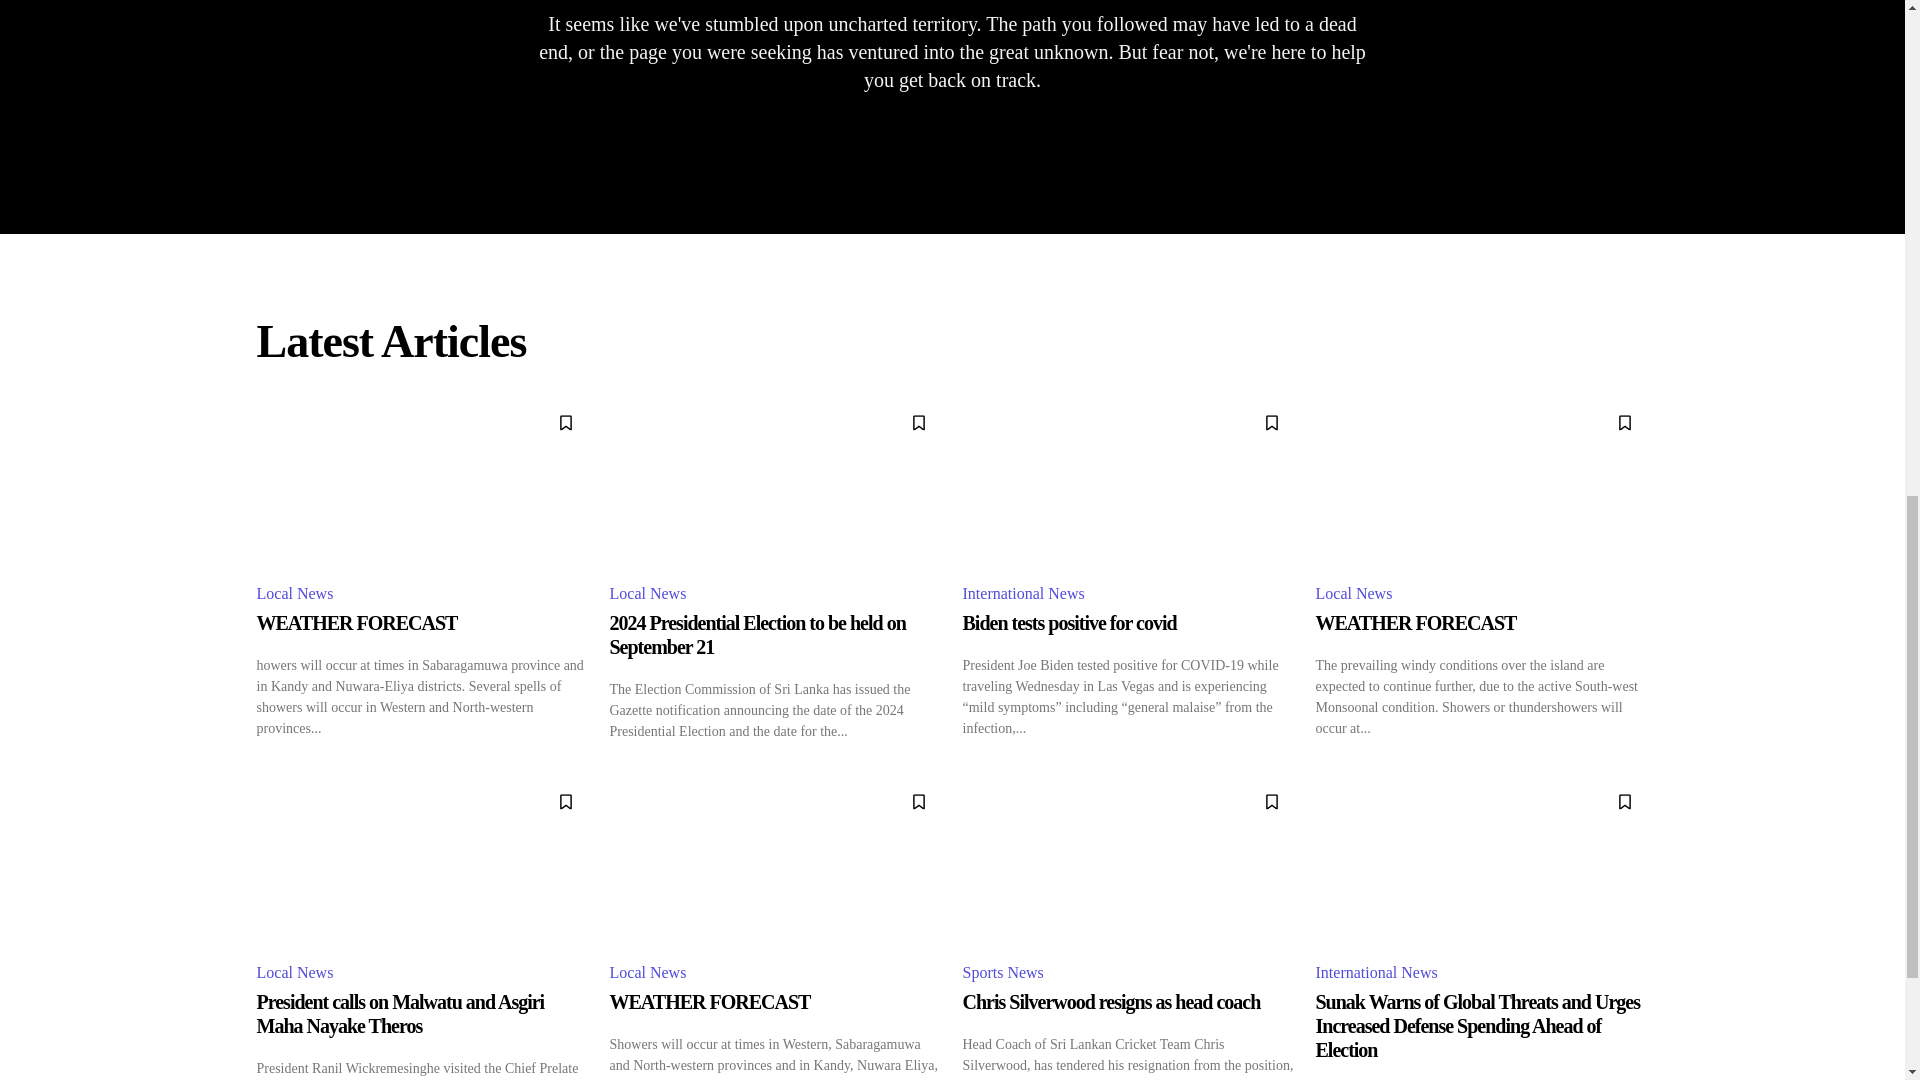 The width and height of the screenshot is (1920, 1080). Describe the element at coordinates (422, 861) in the screenshot. I see `President calls on Malwatu and Asgiri Maha Nayake Theros` at that location.